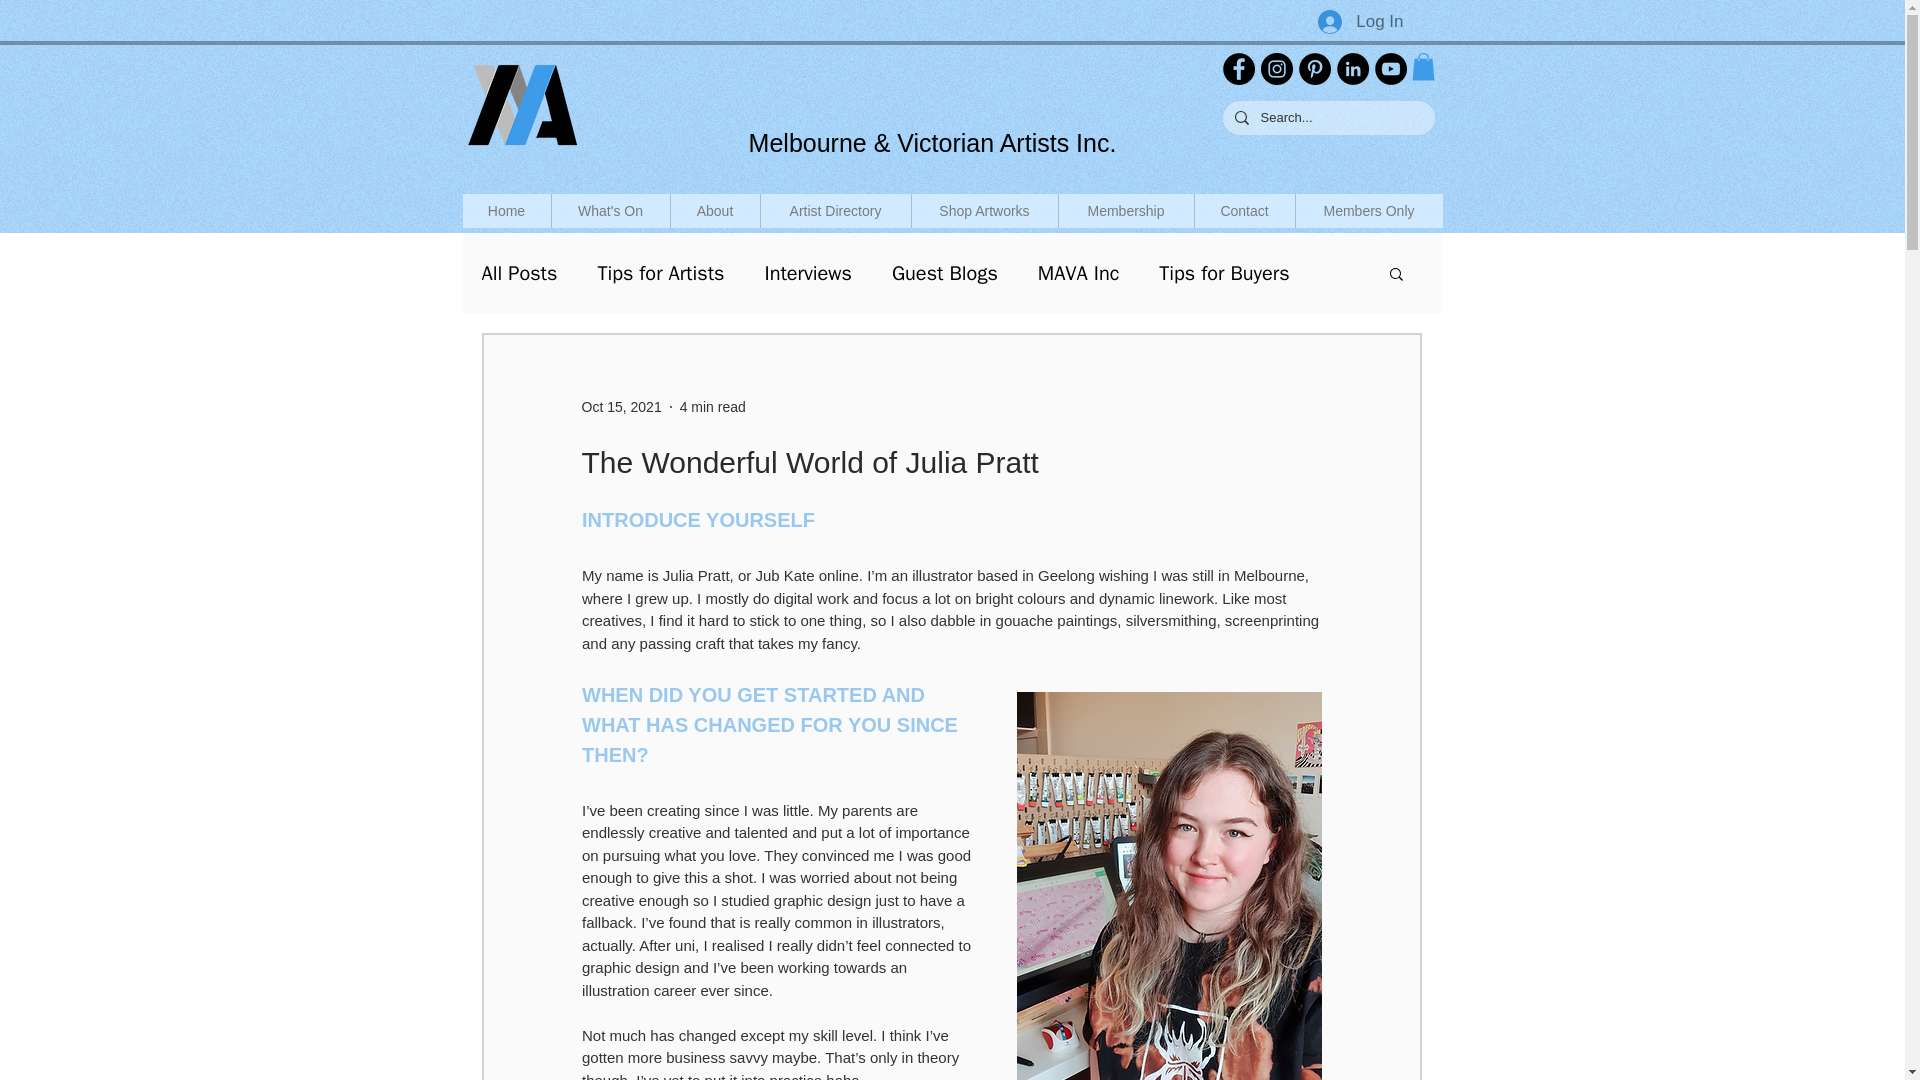 Image resolution: width=1920 pixels, height=1080 pixels. What do you see at coordinates (715, 210) in the screenshot?
I see `About` at bounding box center [715, 210].